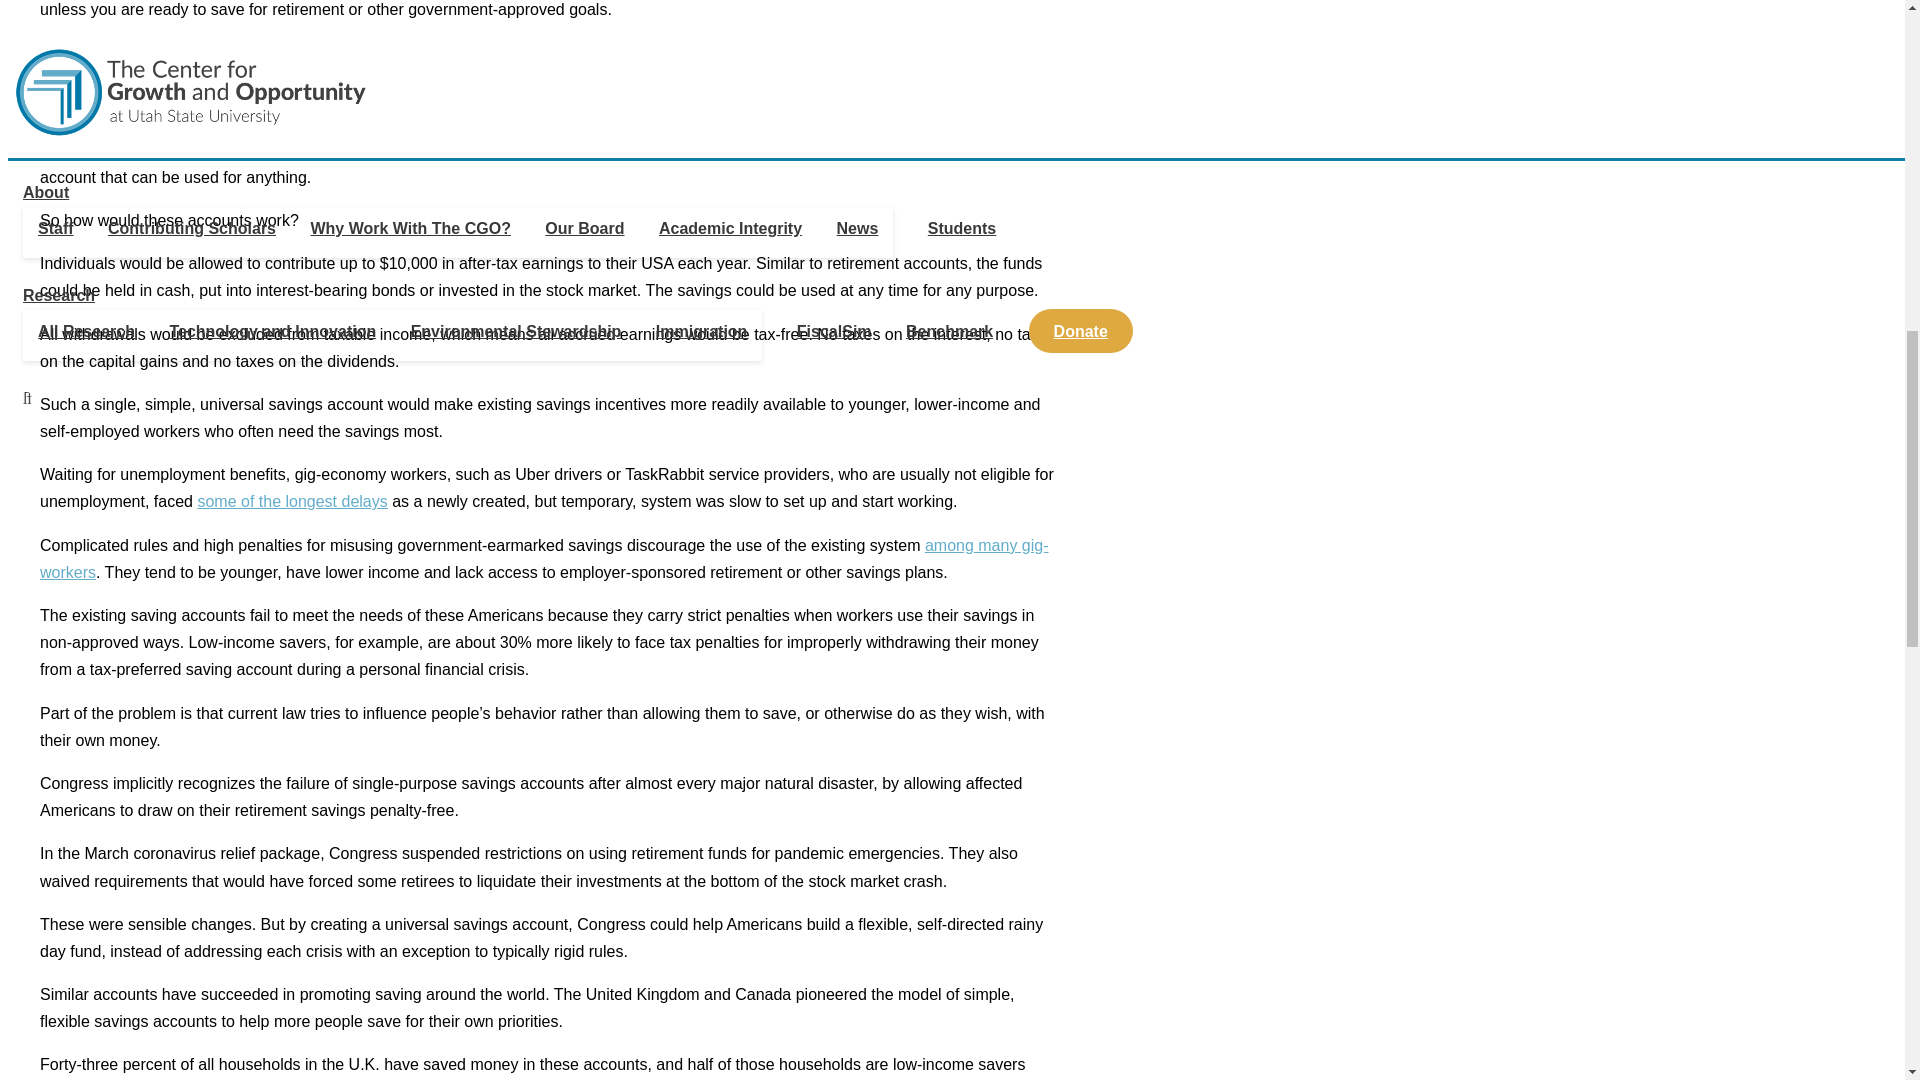  I want to click on among many gig-workers, so click(544, 558).